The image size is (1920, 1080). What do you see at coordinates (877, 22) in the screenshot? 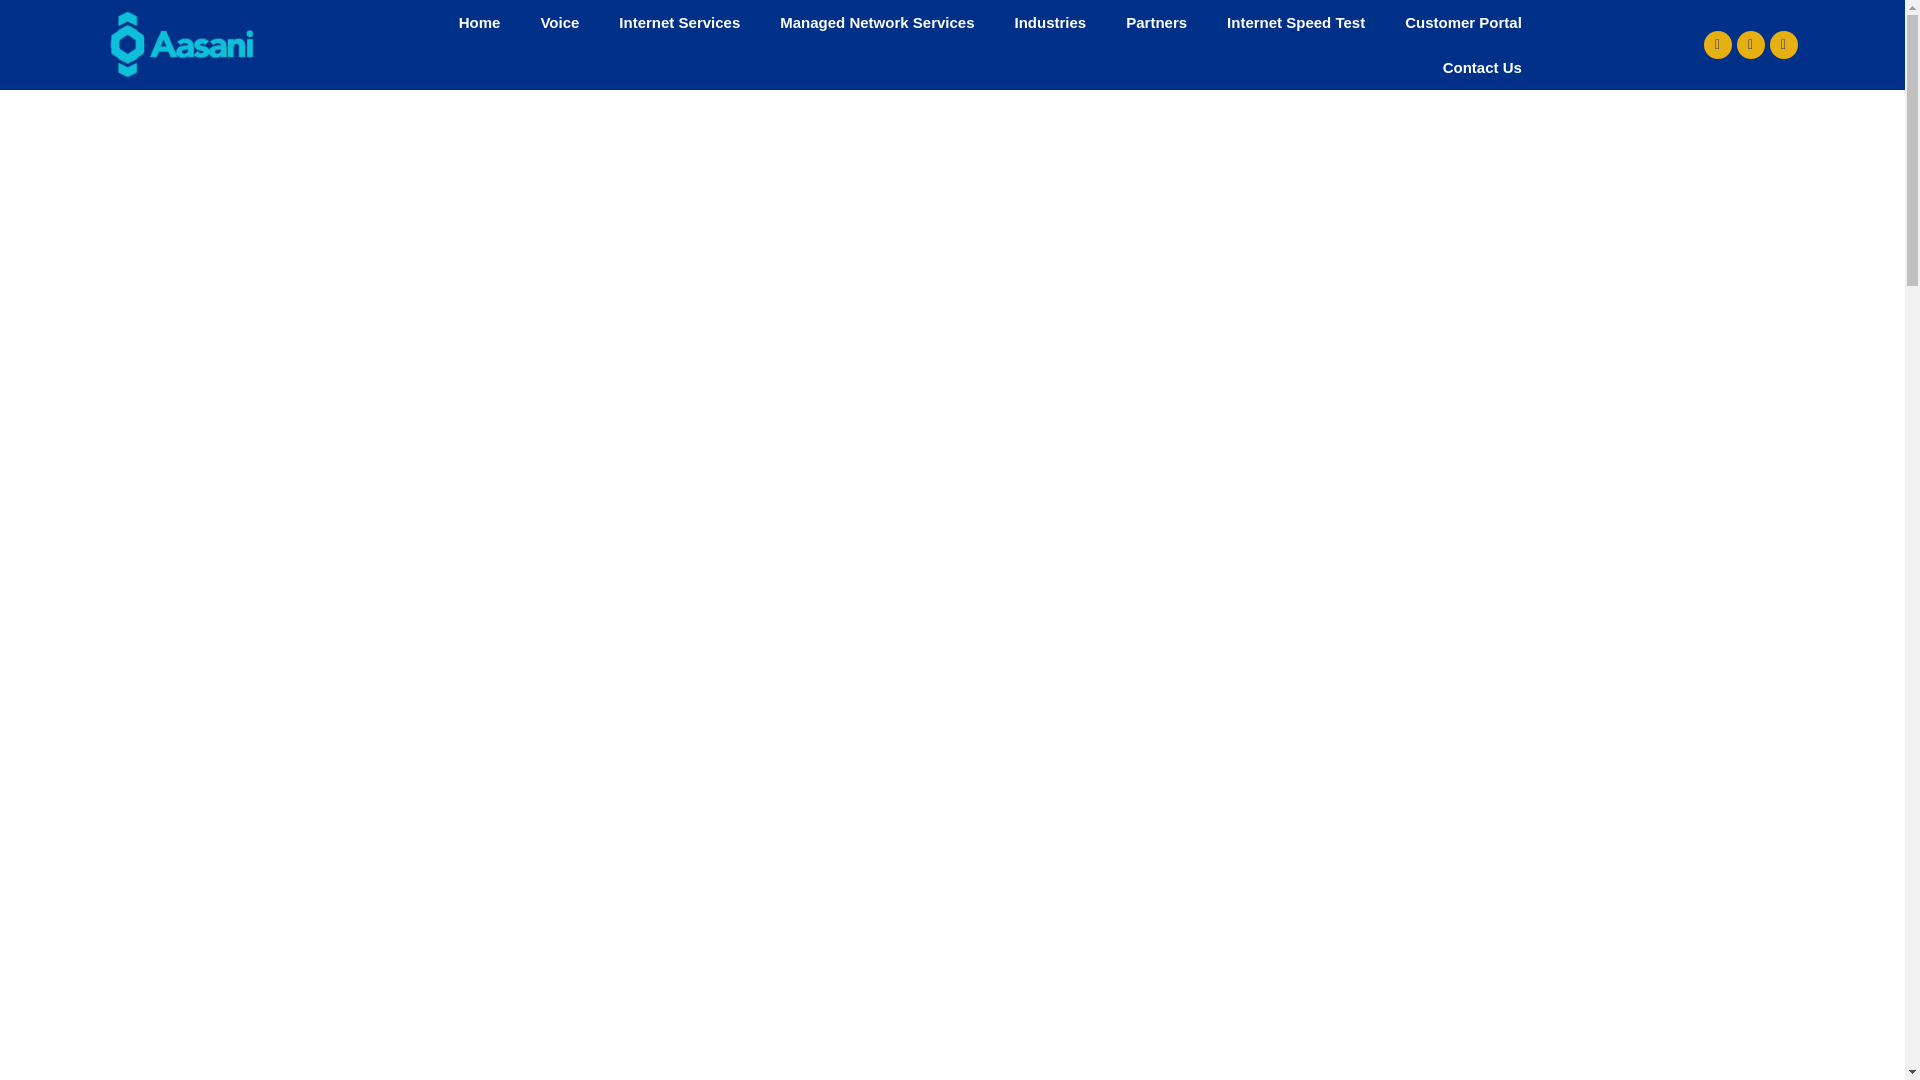
I see `Managed Network Services` at bounding box center [877, 22].